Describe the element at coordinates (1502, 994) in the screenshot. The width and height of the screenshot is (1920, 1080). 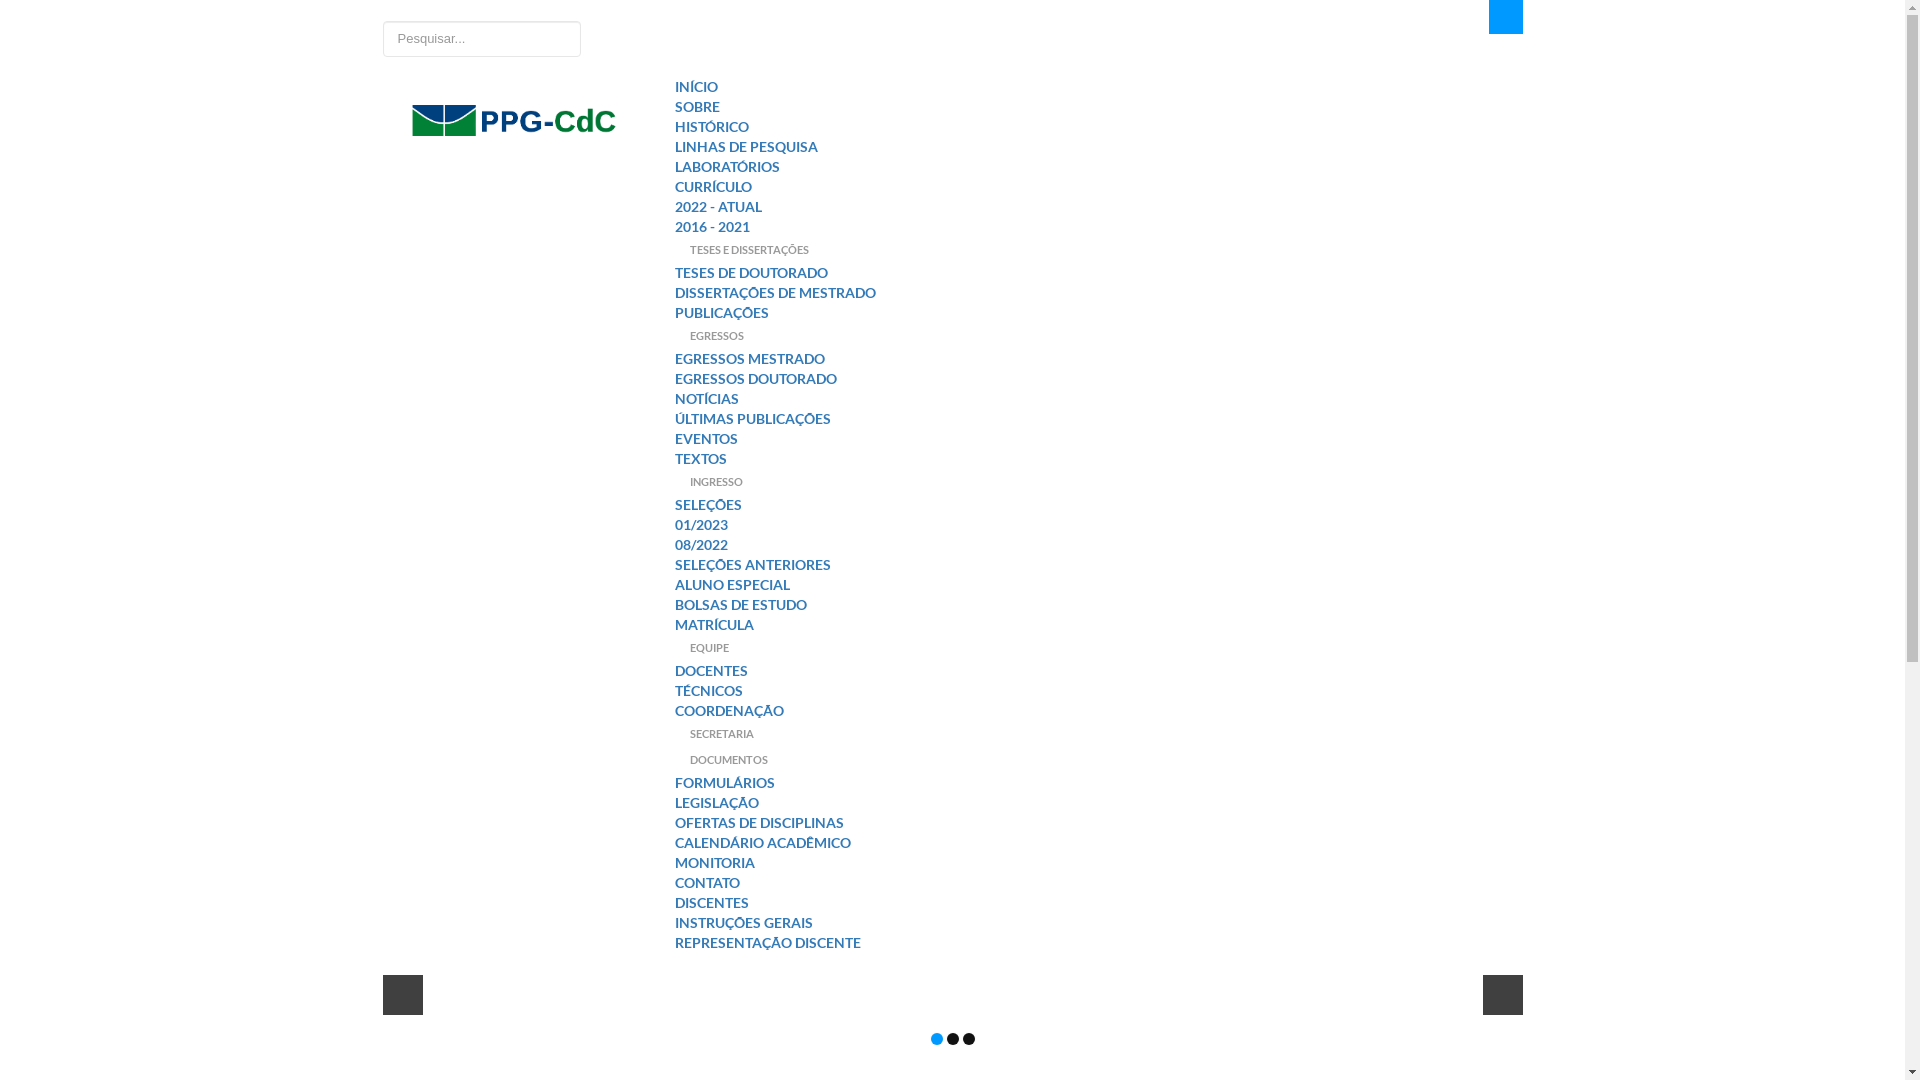
I see `Next` at that location.